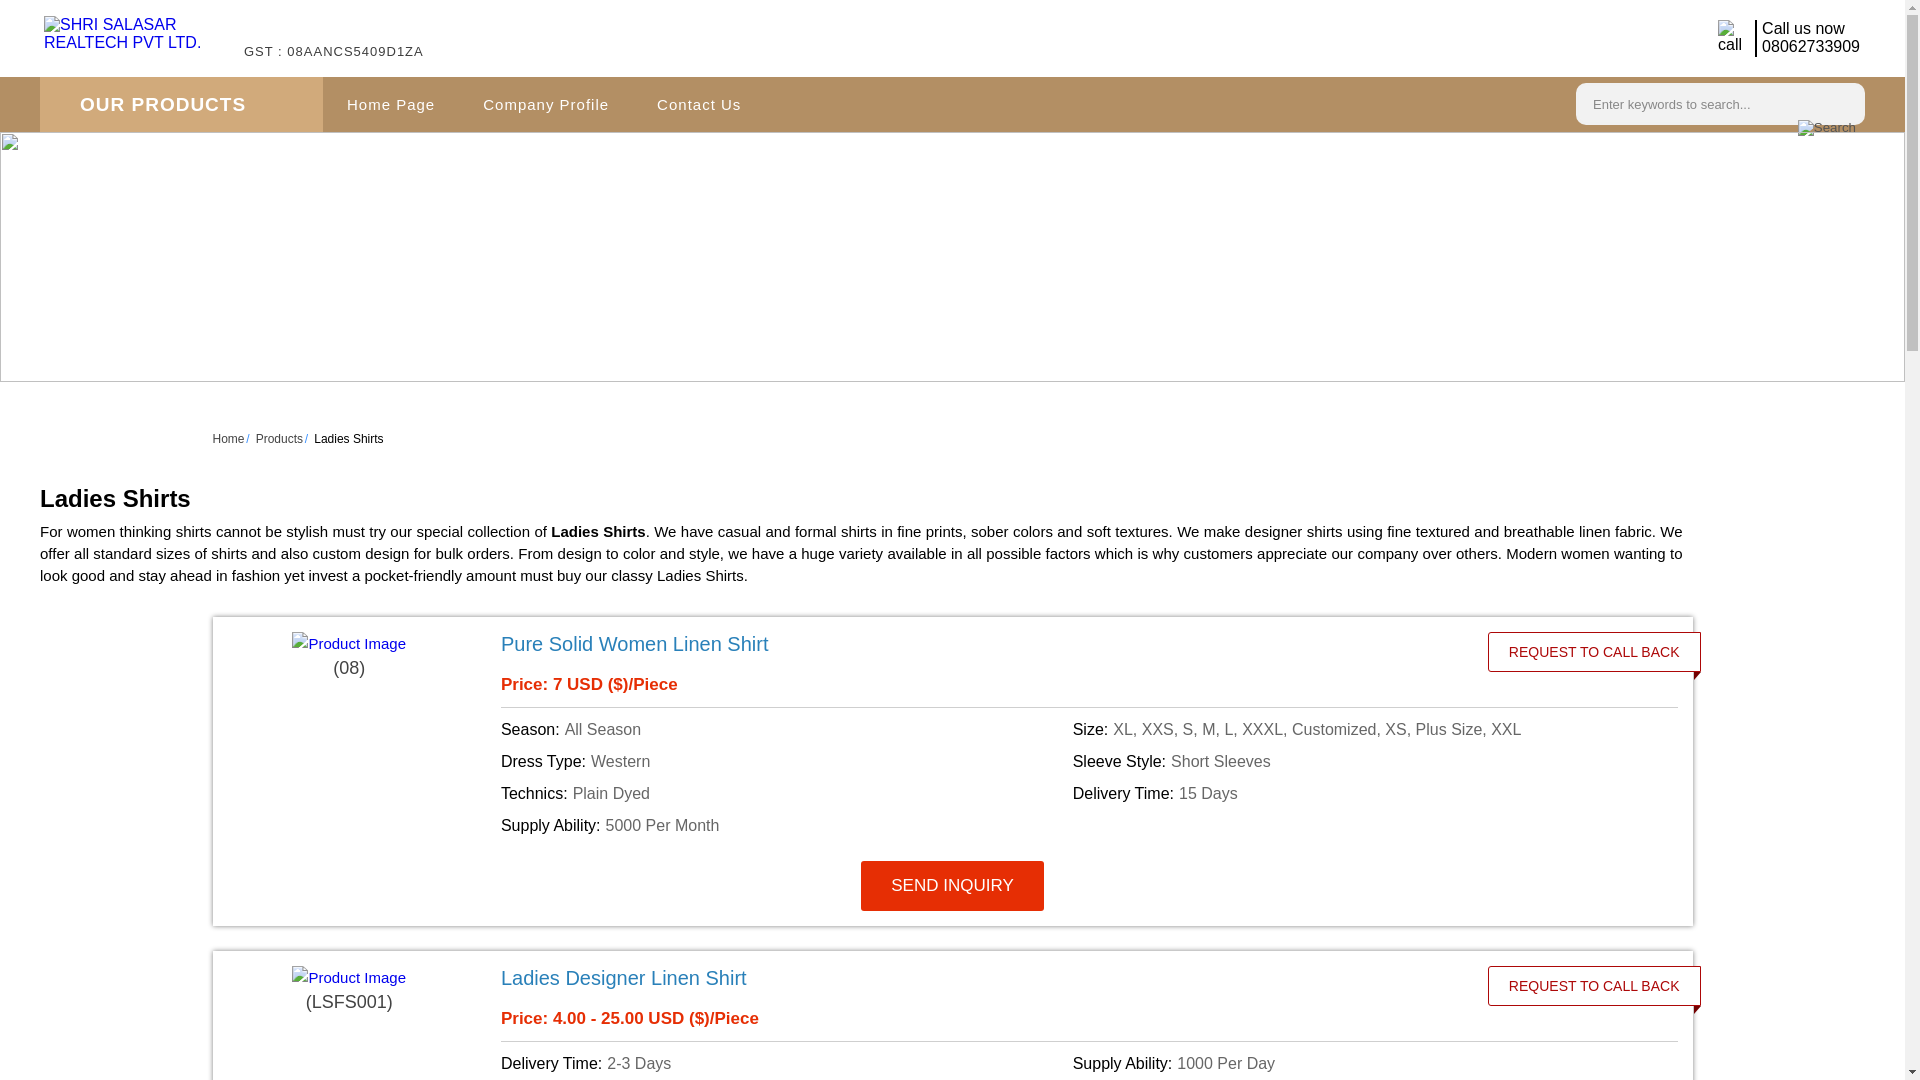 The width and height of the screenshot is (1920, 1080). I want to click on Dress Type: Western, so click(783, 762).